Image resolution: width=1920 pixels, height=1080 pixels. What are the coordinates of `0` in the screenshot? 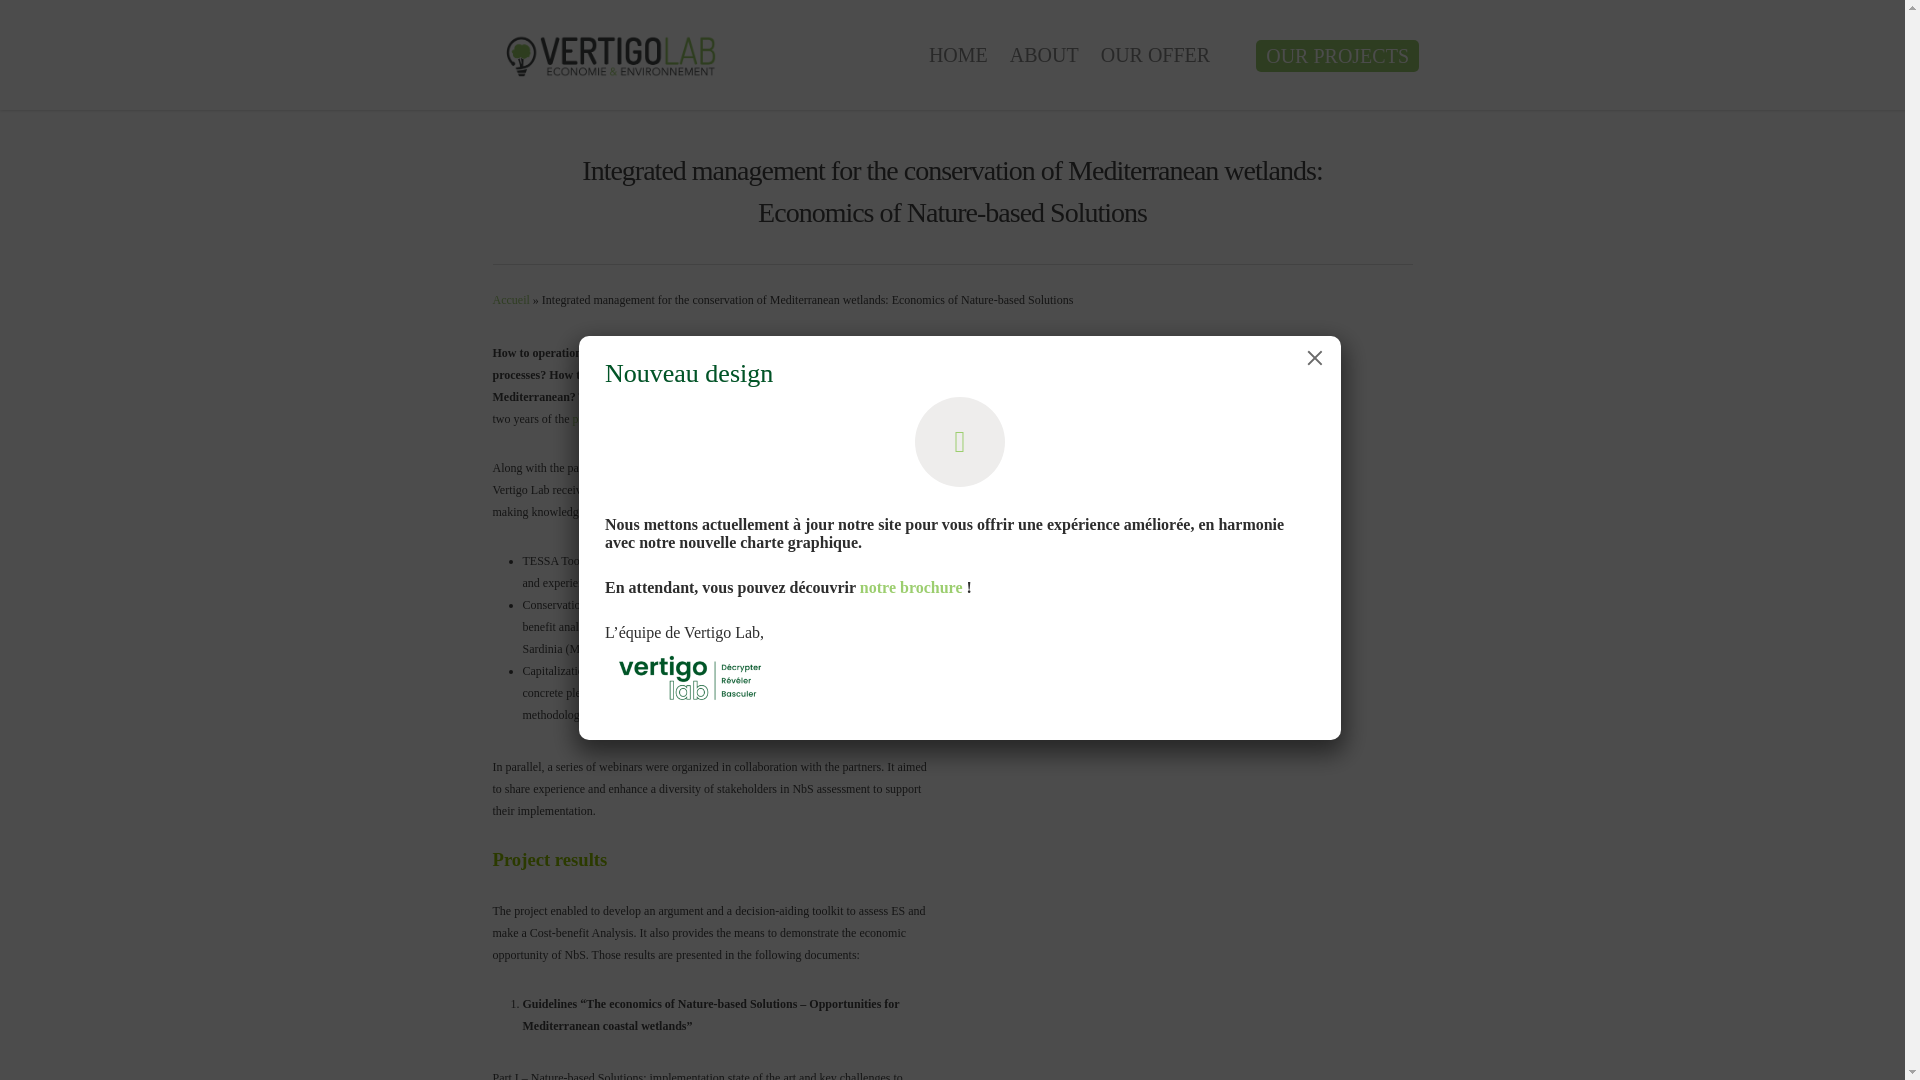 It's located at (1224, 364).